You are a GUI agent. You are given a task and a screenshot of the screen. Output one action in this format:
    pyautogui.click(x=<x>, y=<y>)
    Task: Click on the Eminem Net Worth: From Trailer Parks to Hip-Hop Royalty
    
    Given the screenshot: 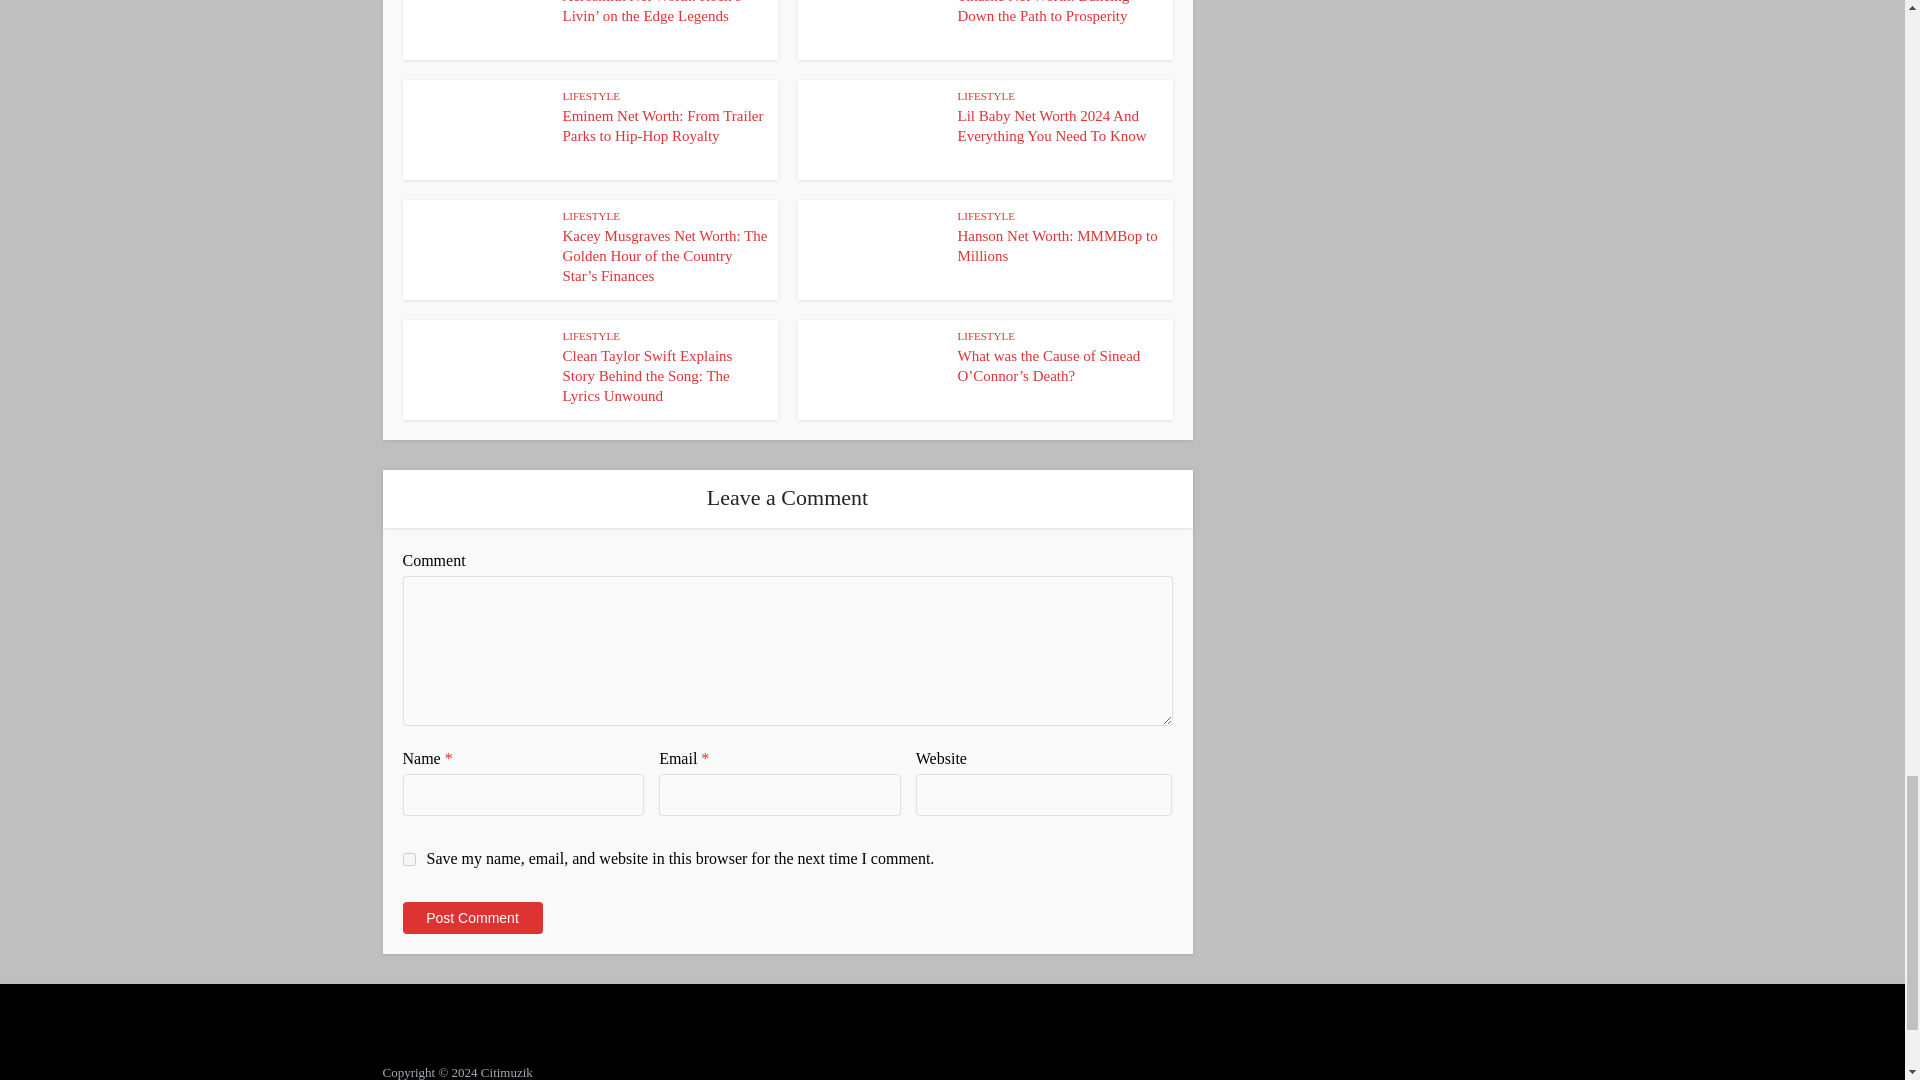 What is the action you would take?
    pyautogui.click(x=662, y=126)
    